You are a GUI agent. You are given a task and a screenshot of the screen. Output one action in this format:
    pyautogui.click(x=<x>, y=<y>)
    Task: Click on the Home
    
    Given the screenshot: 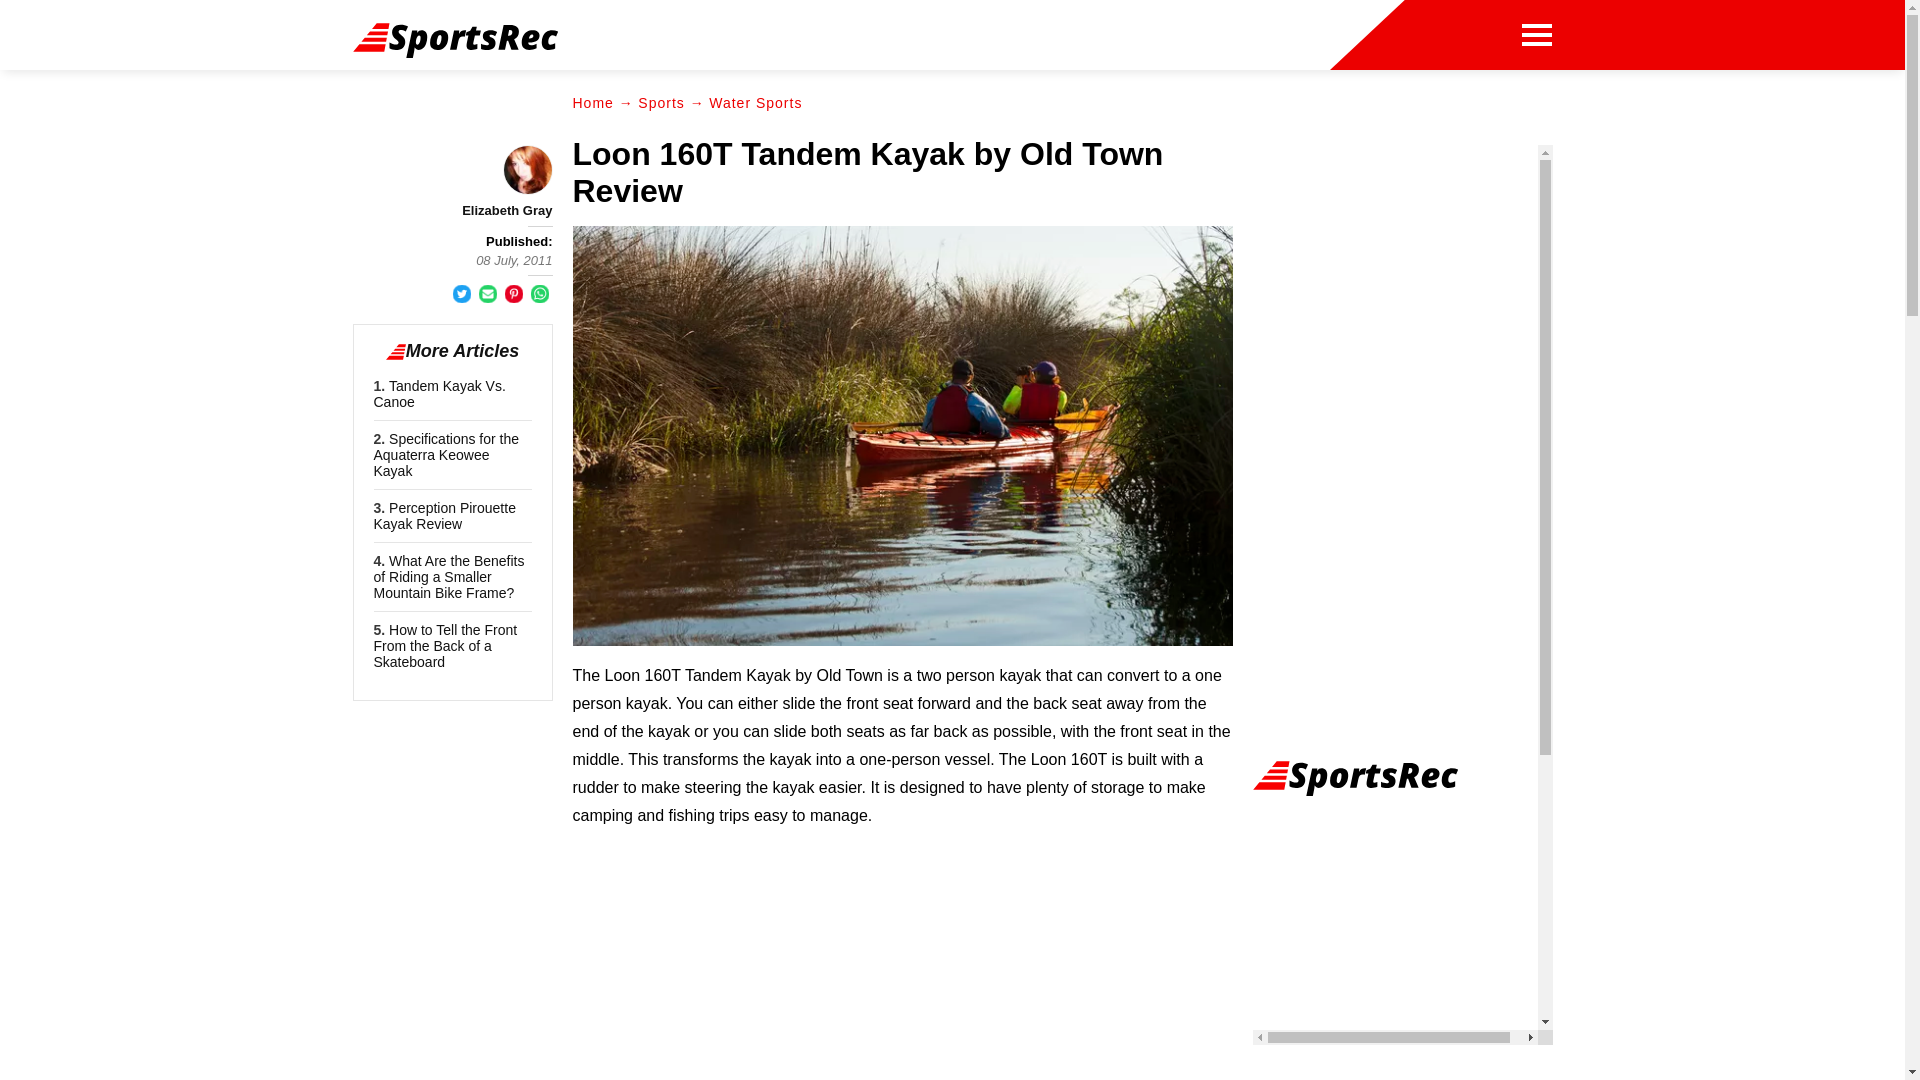 What is the action you would take?
    pyautogui.click(x=592, y=103)
    